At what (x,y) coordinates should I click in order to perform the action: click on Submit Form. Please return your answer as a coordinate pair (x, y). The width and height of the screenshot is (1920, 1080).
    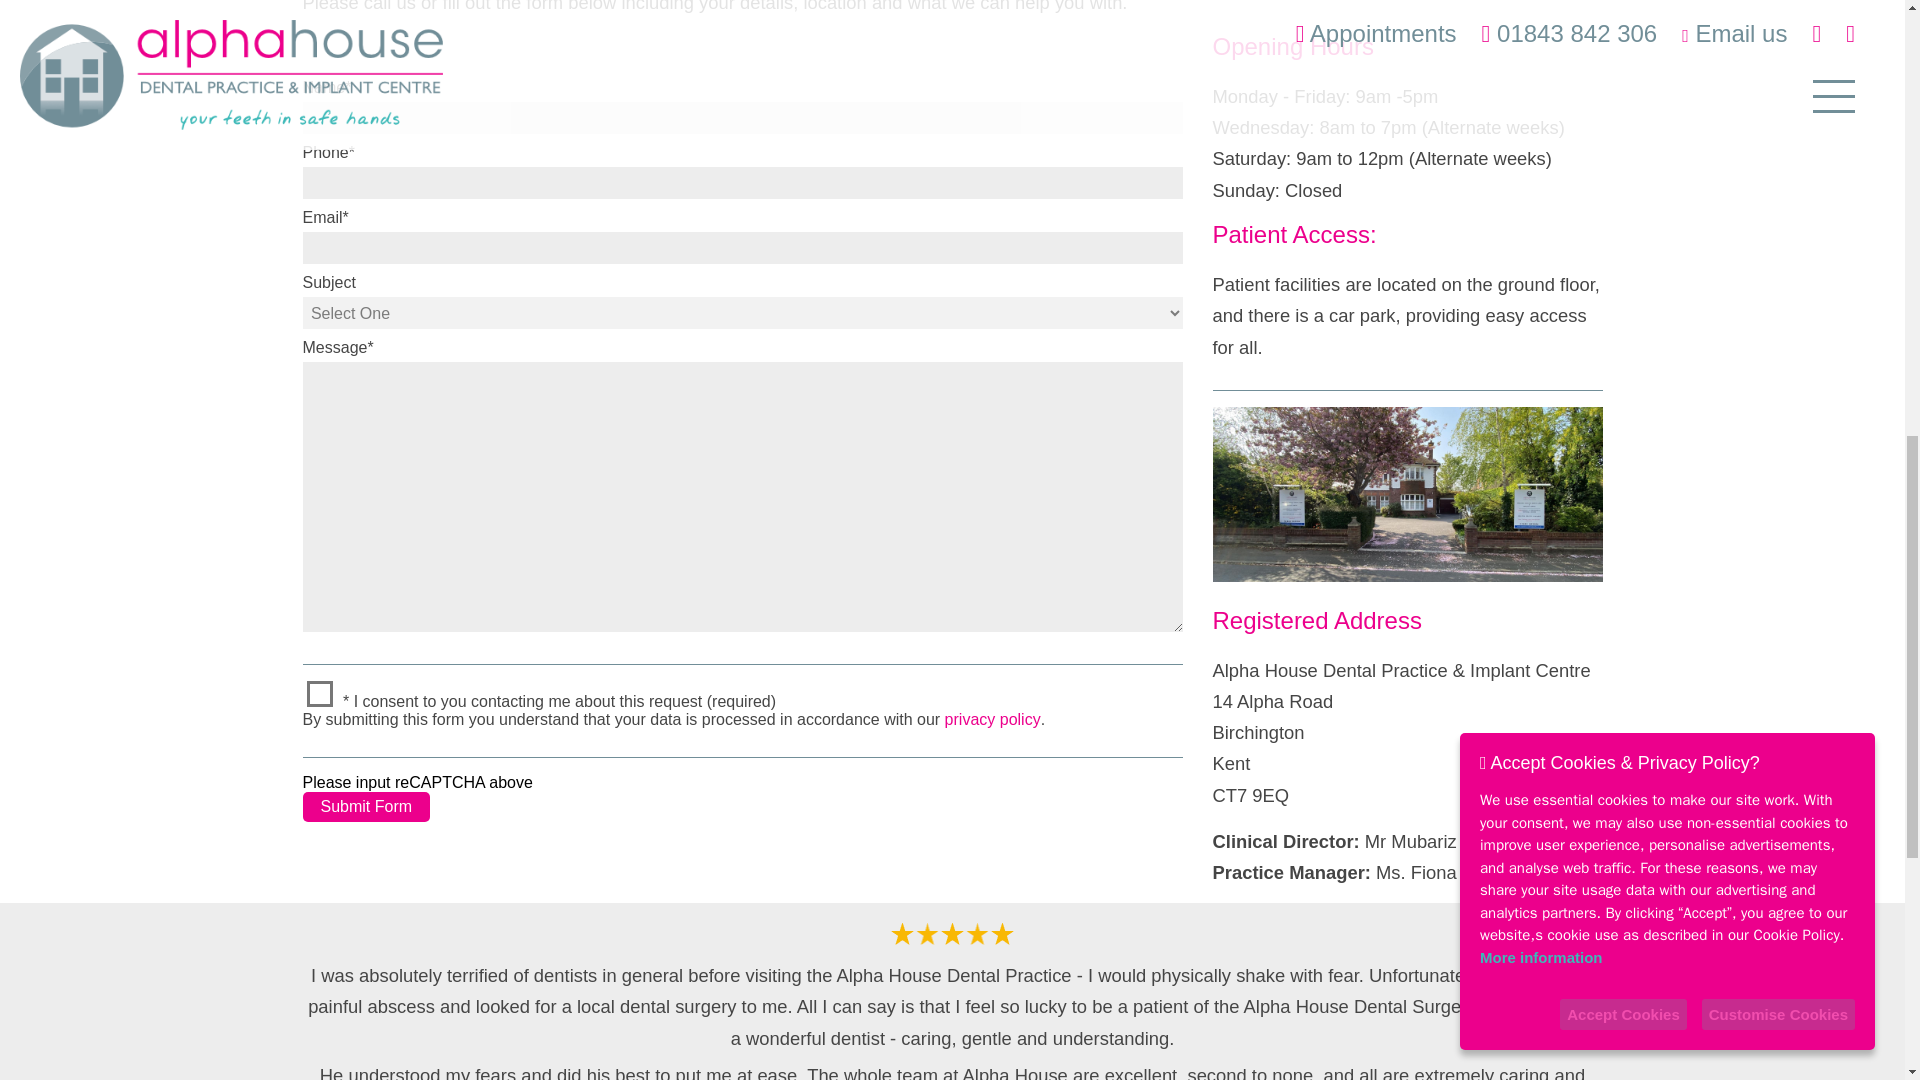
    Looking at the image, I should click on (366, 806).